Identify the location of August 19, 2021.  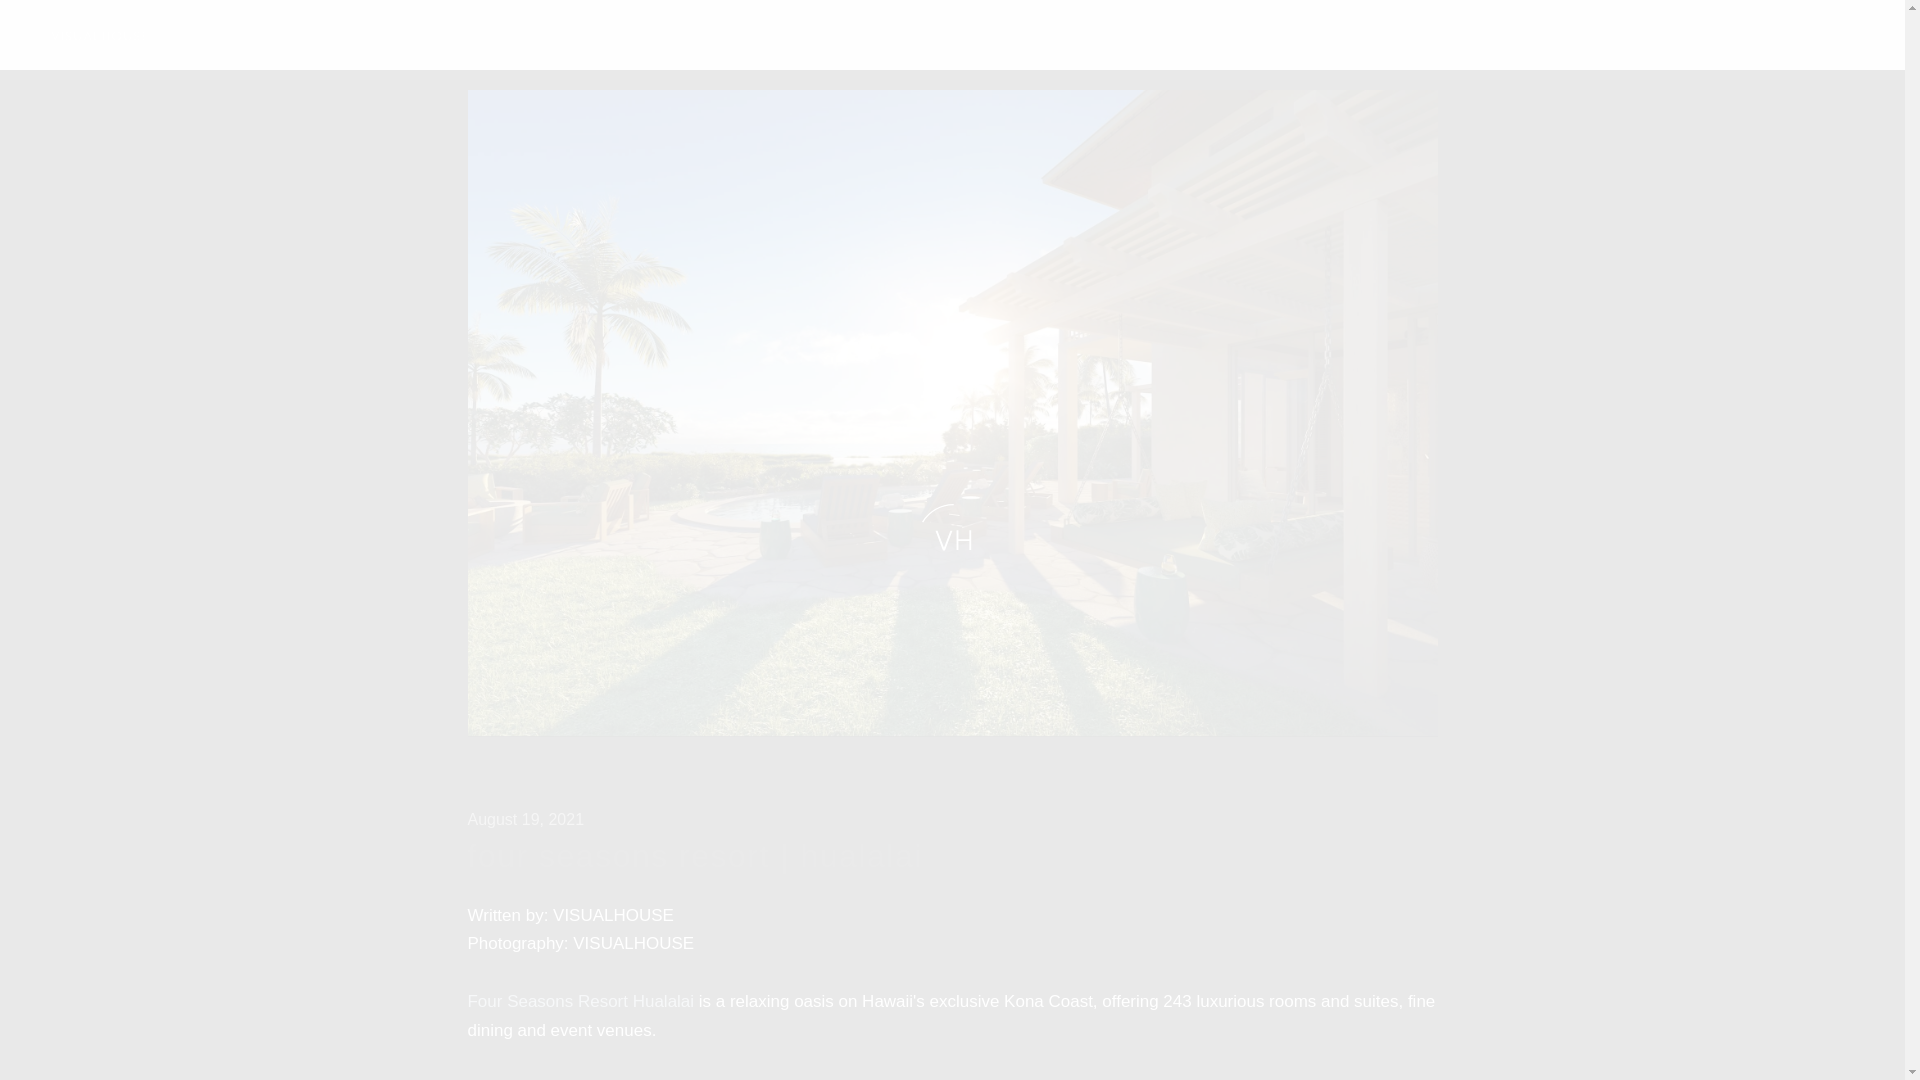
(526, 820).